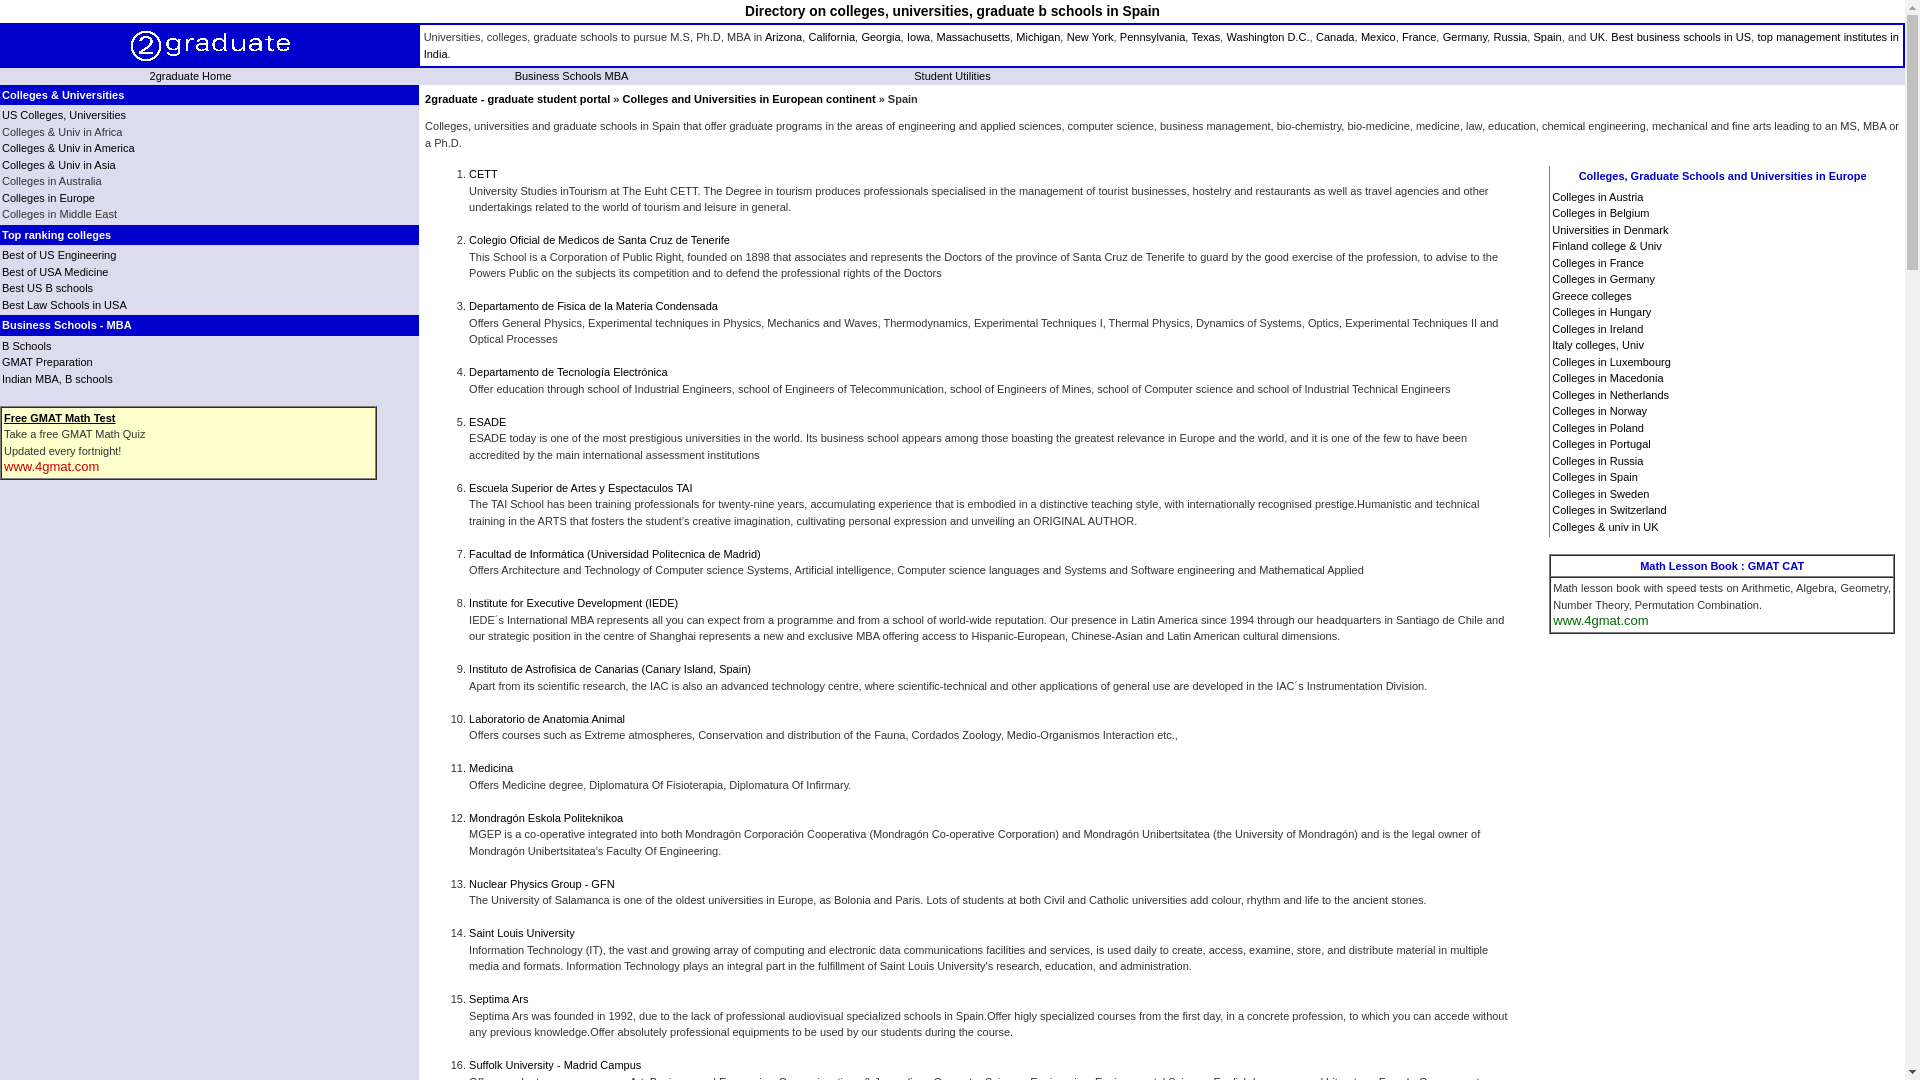  I want to click on Free GMAT Math Test, so click(60, 418).